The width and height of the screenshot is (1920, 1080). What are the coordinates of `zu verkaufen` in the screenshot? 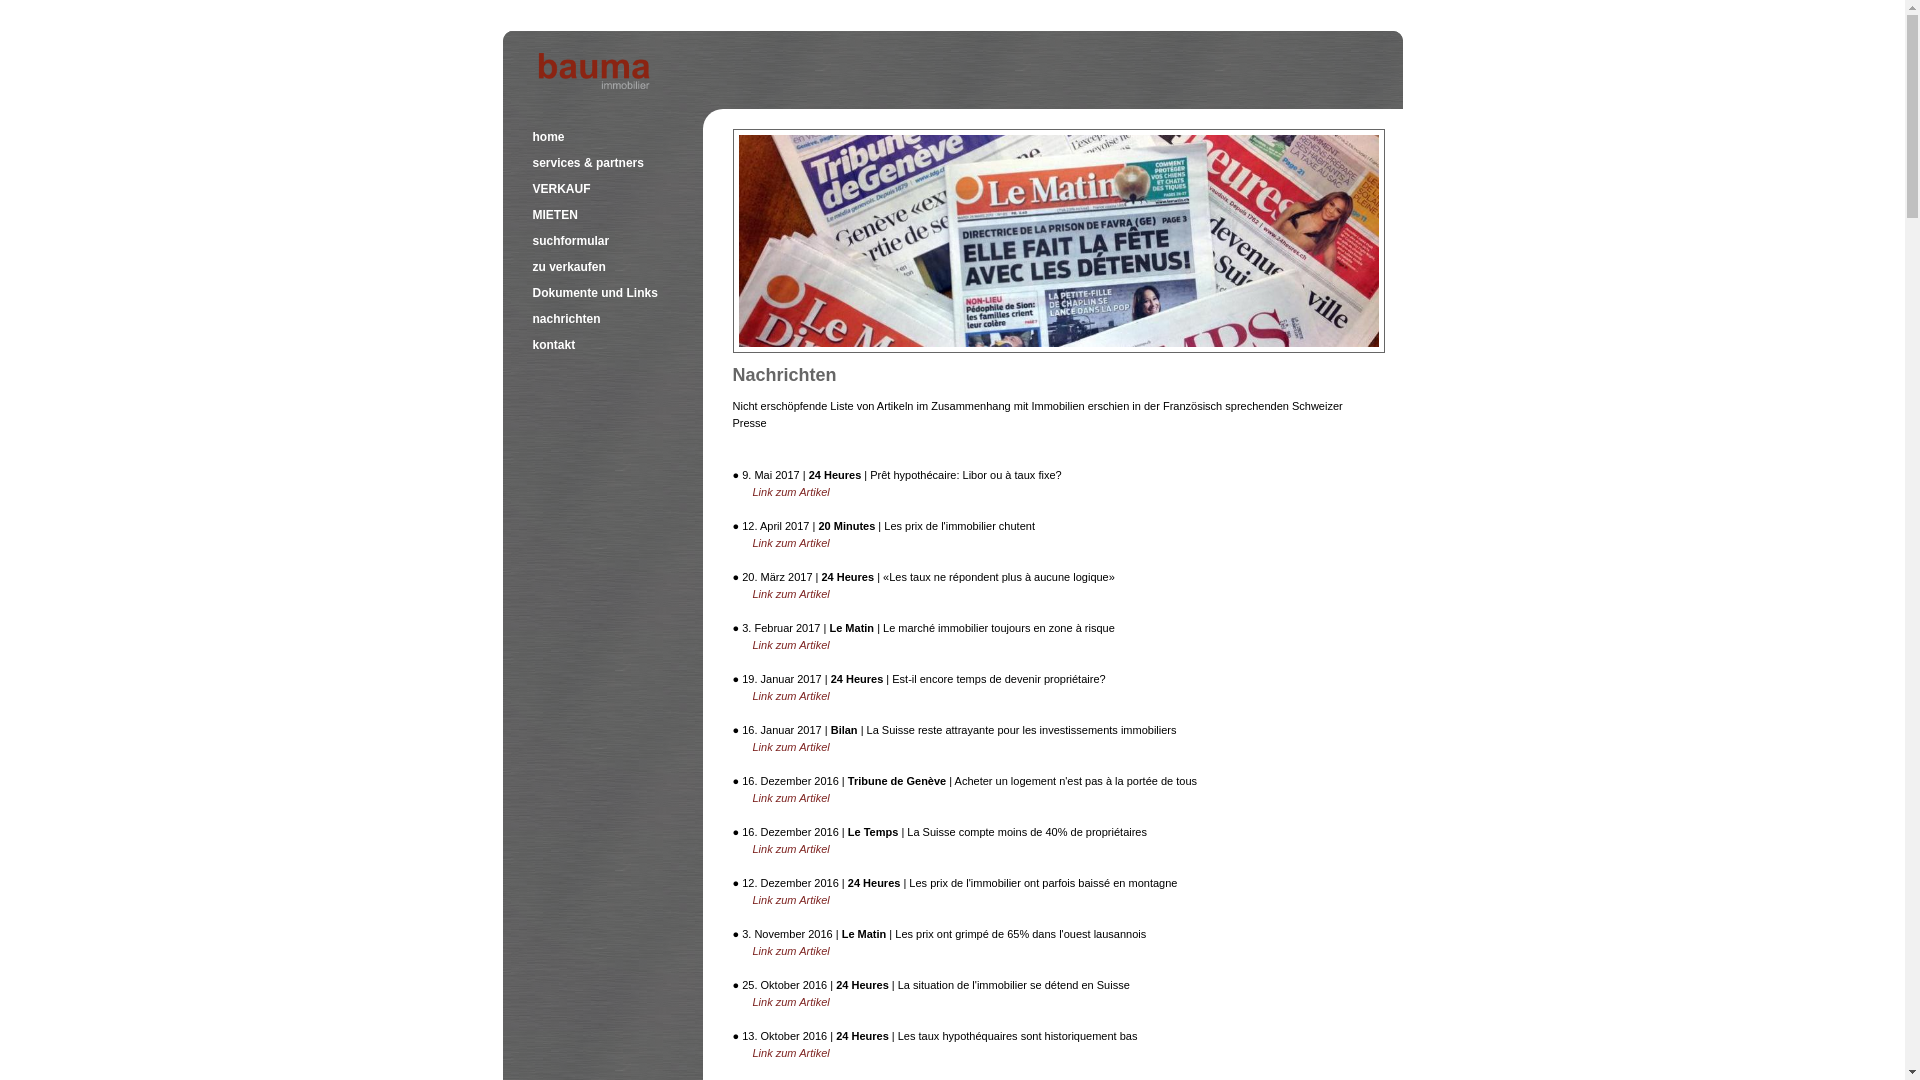 It's located at (568, 267).